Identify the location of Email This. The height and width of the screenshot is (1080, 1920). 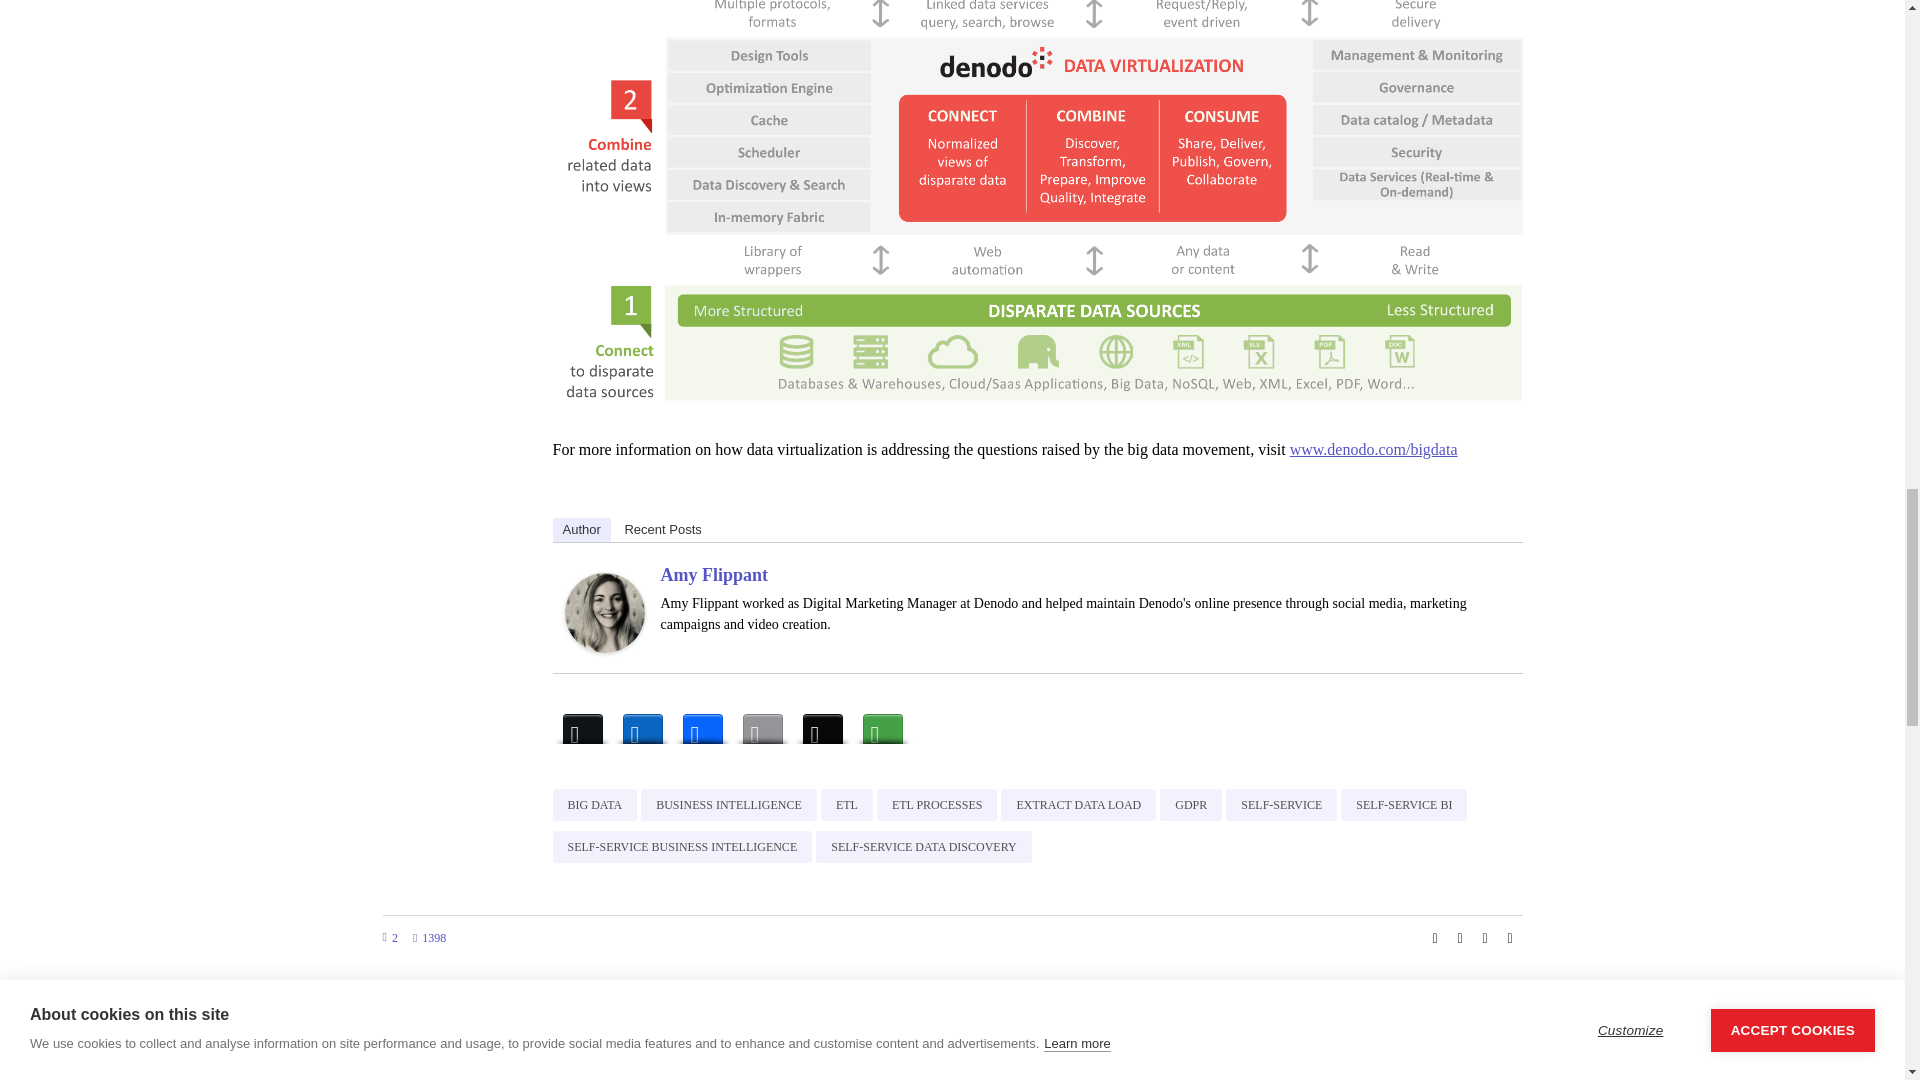
(761, 724).